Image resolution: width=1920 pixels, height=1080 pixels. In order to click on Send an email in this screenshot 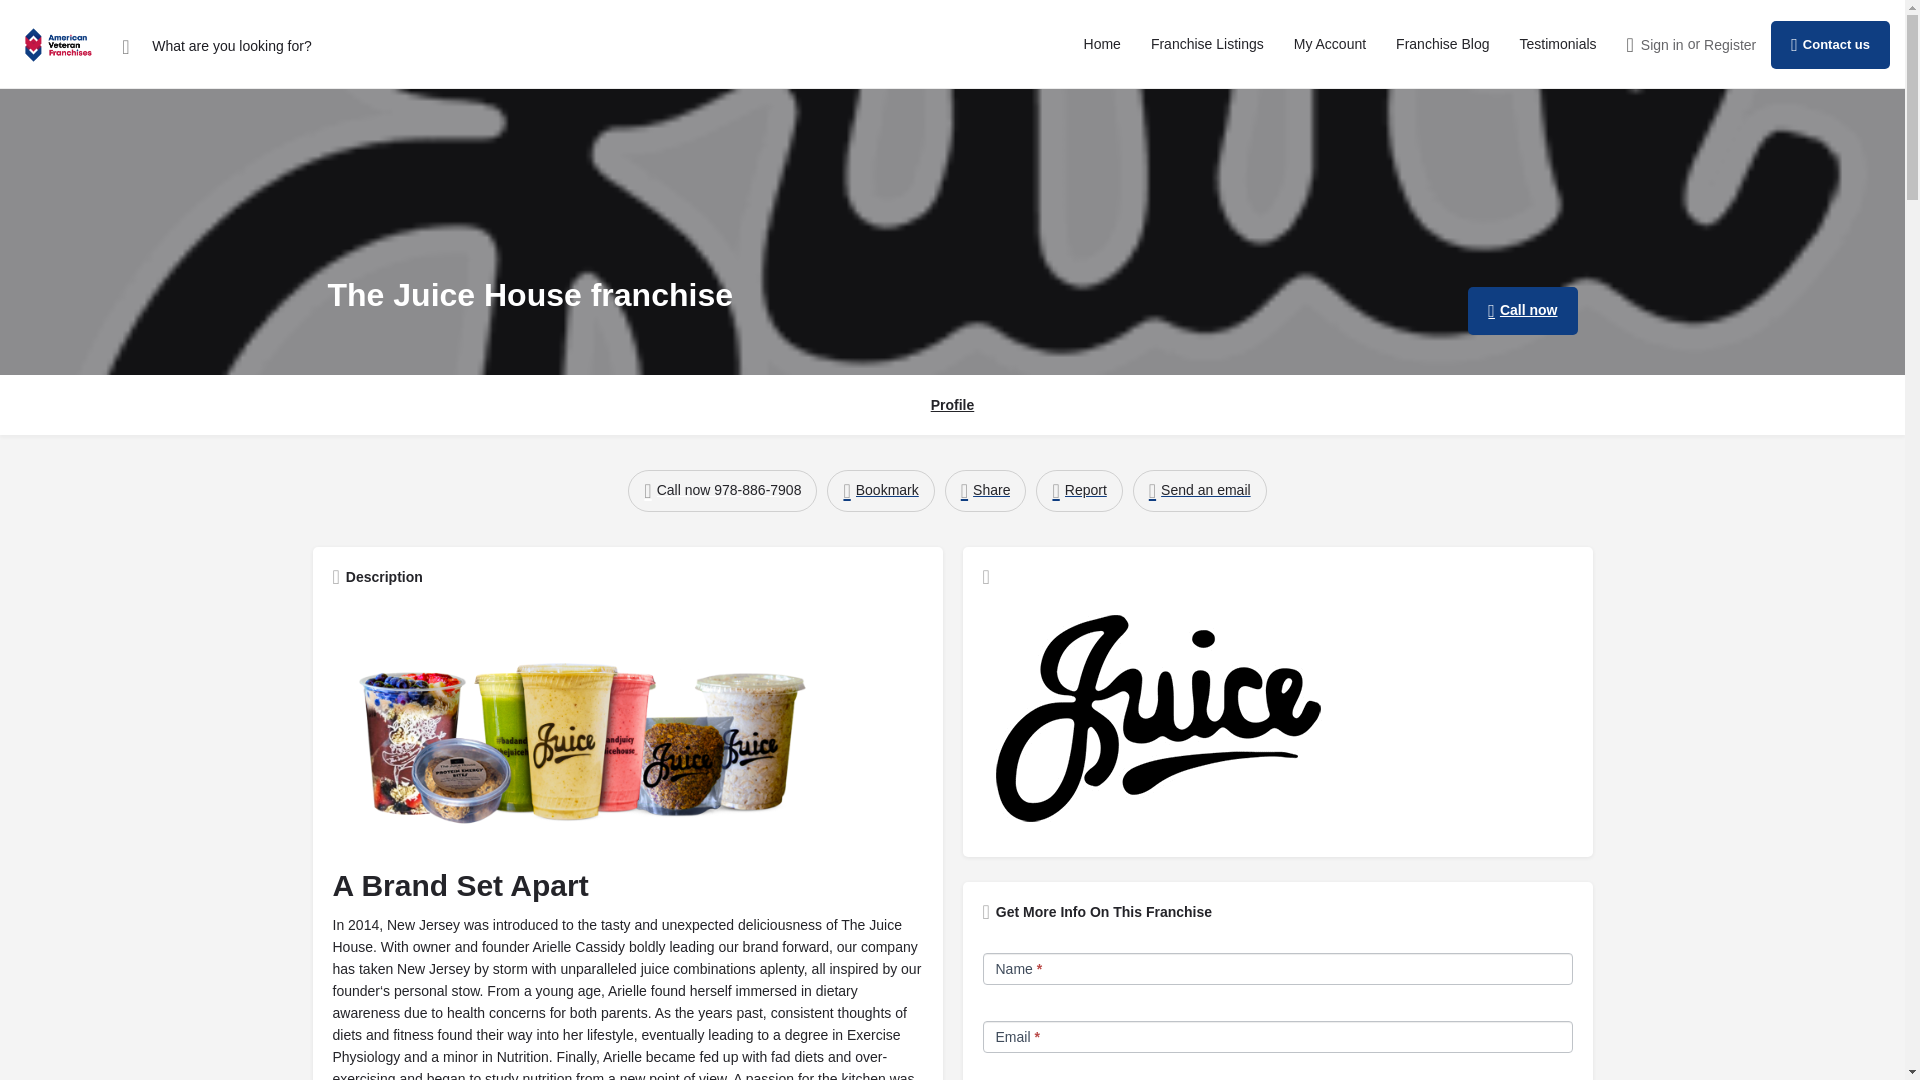, I will do `click(1200, 490)`.